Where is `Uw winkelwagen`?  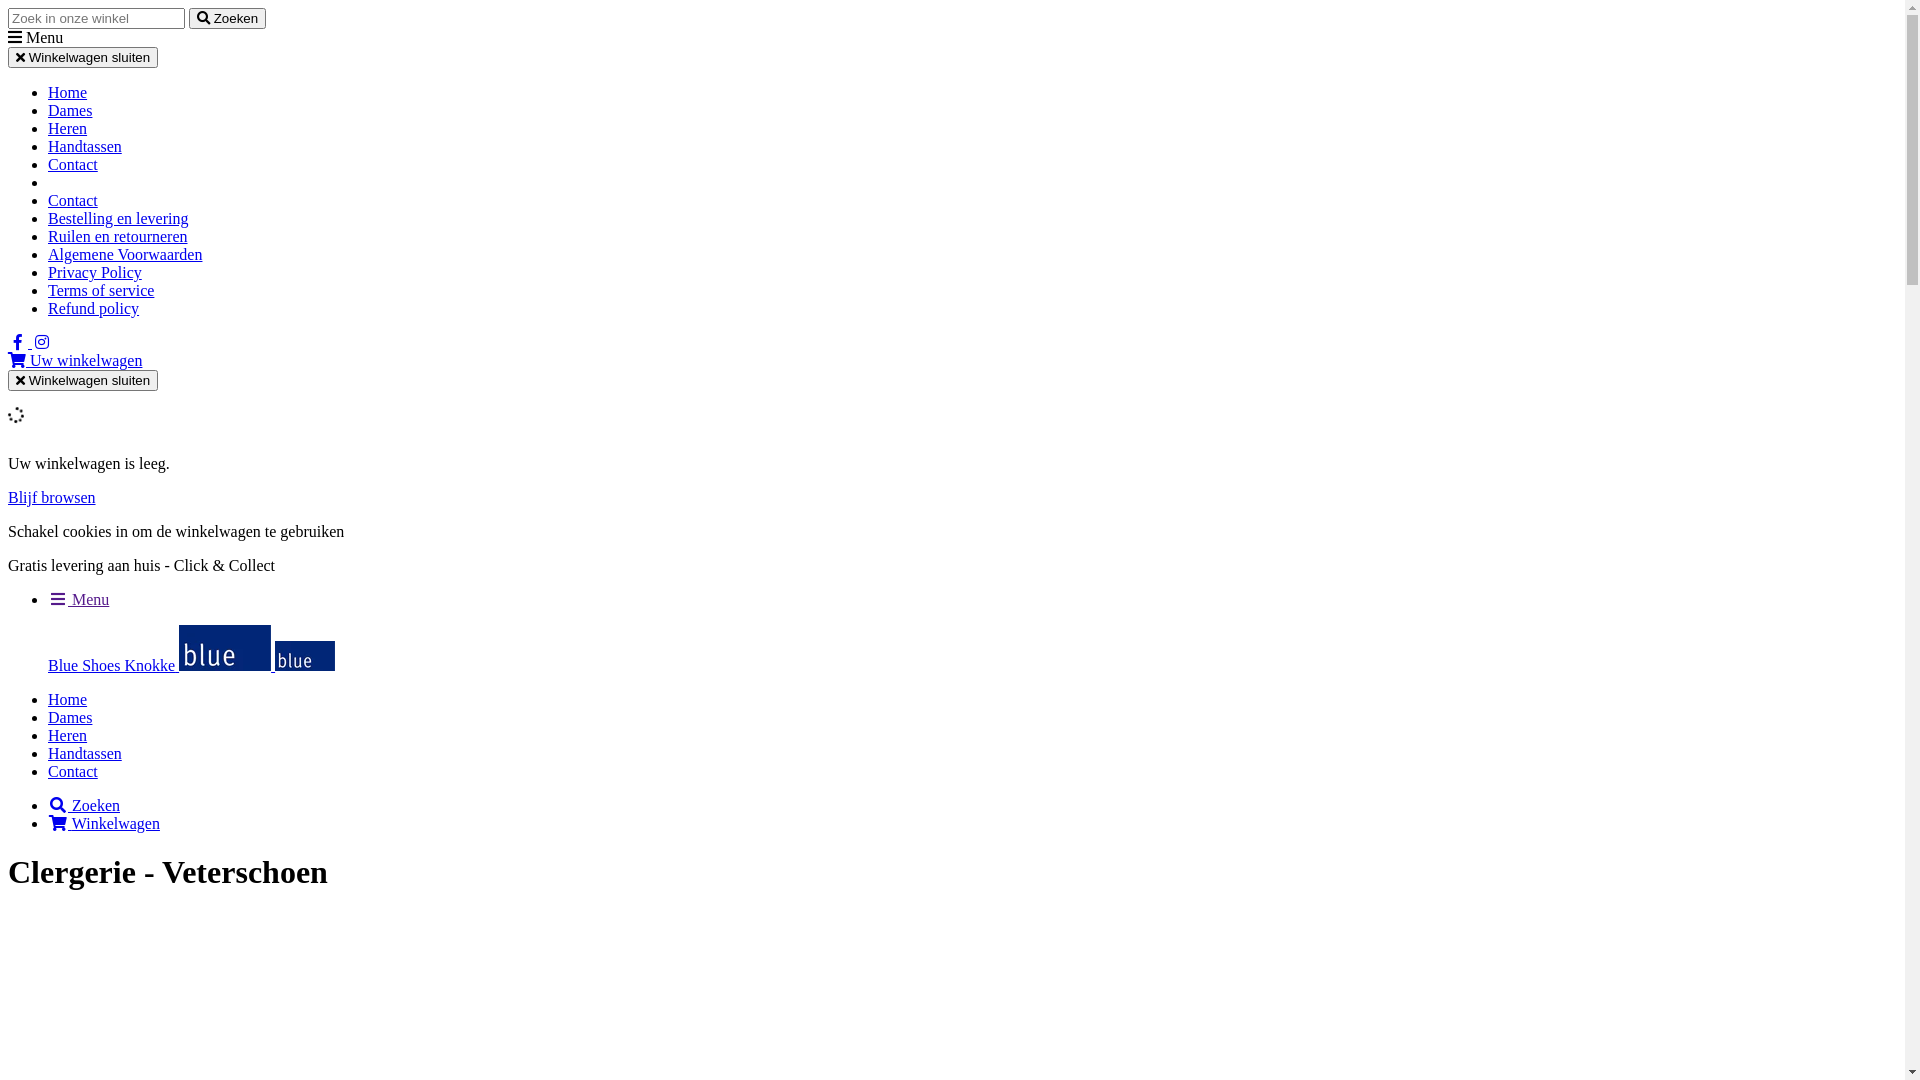 Uw winkelwagen is located at coordinates (75, 360).